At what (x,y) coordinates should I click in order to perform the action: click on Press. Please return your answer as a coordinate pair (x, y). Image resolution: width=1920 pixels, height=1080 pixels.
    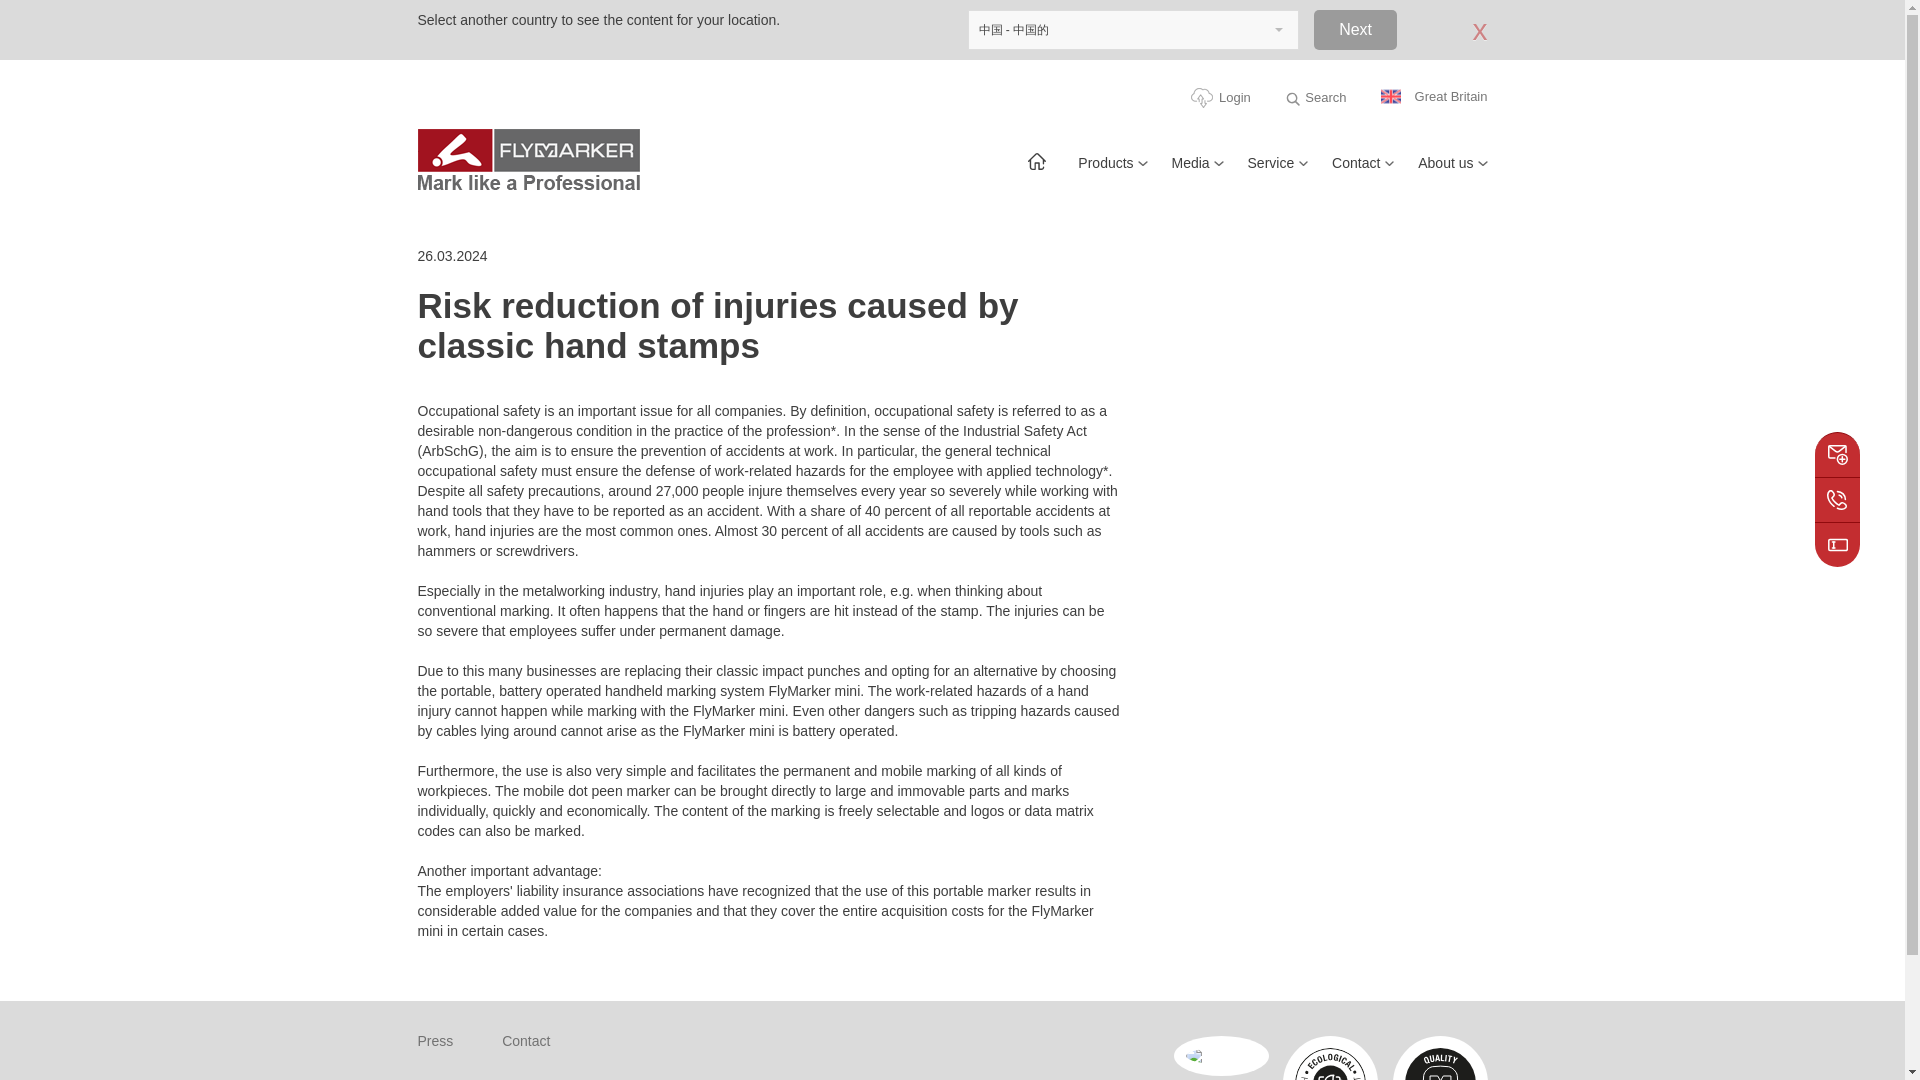
    Looking at the image, I should click on (436, 1041).